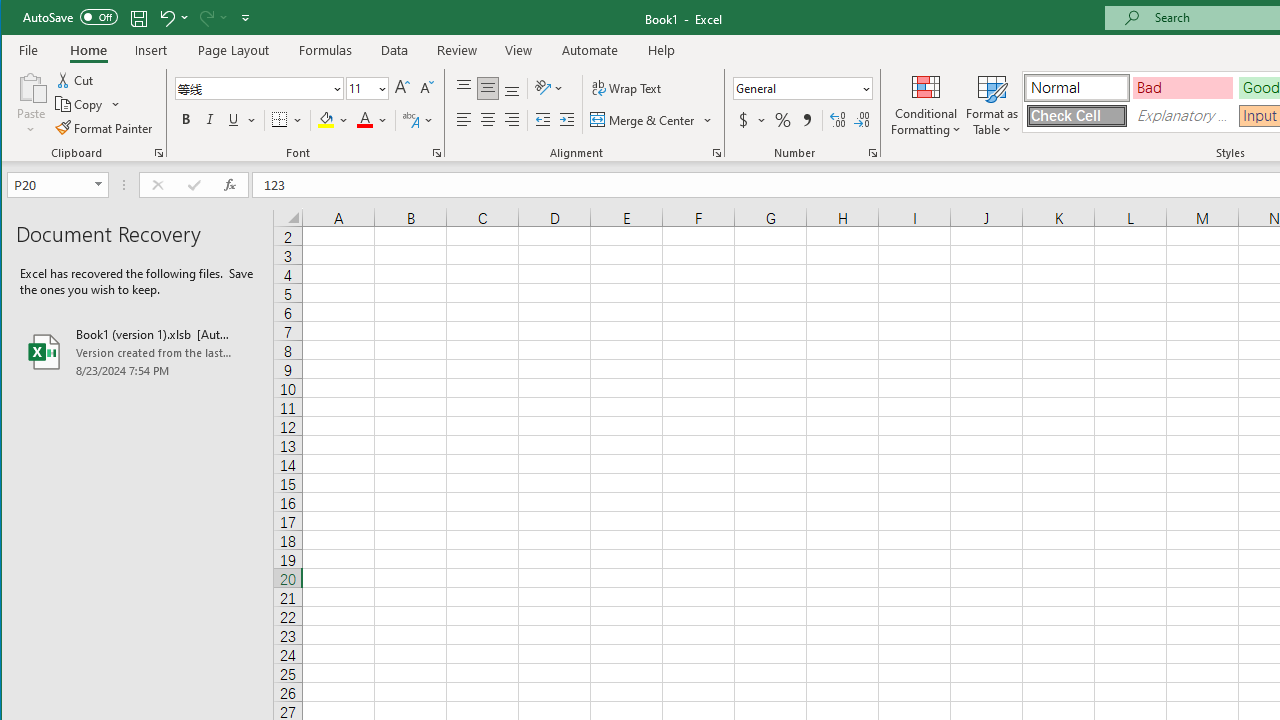 Image resolution: width=1280 pixels, height=720 pixels. Describe the element at coordinates (1183, 116) in the screenshot. I see `Explanatory Text` at that location.